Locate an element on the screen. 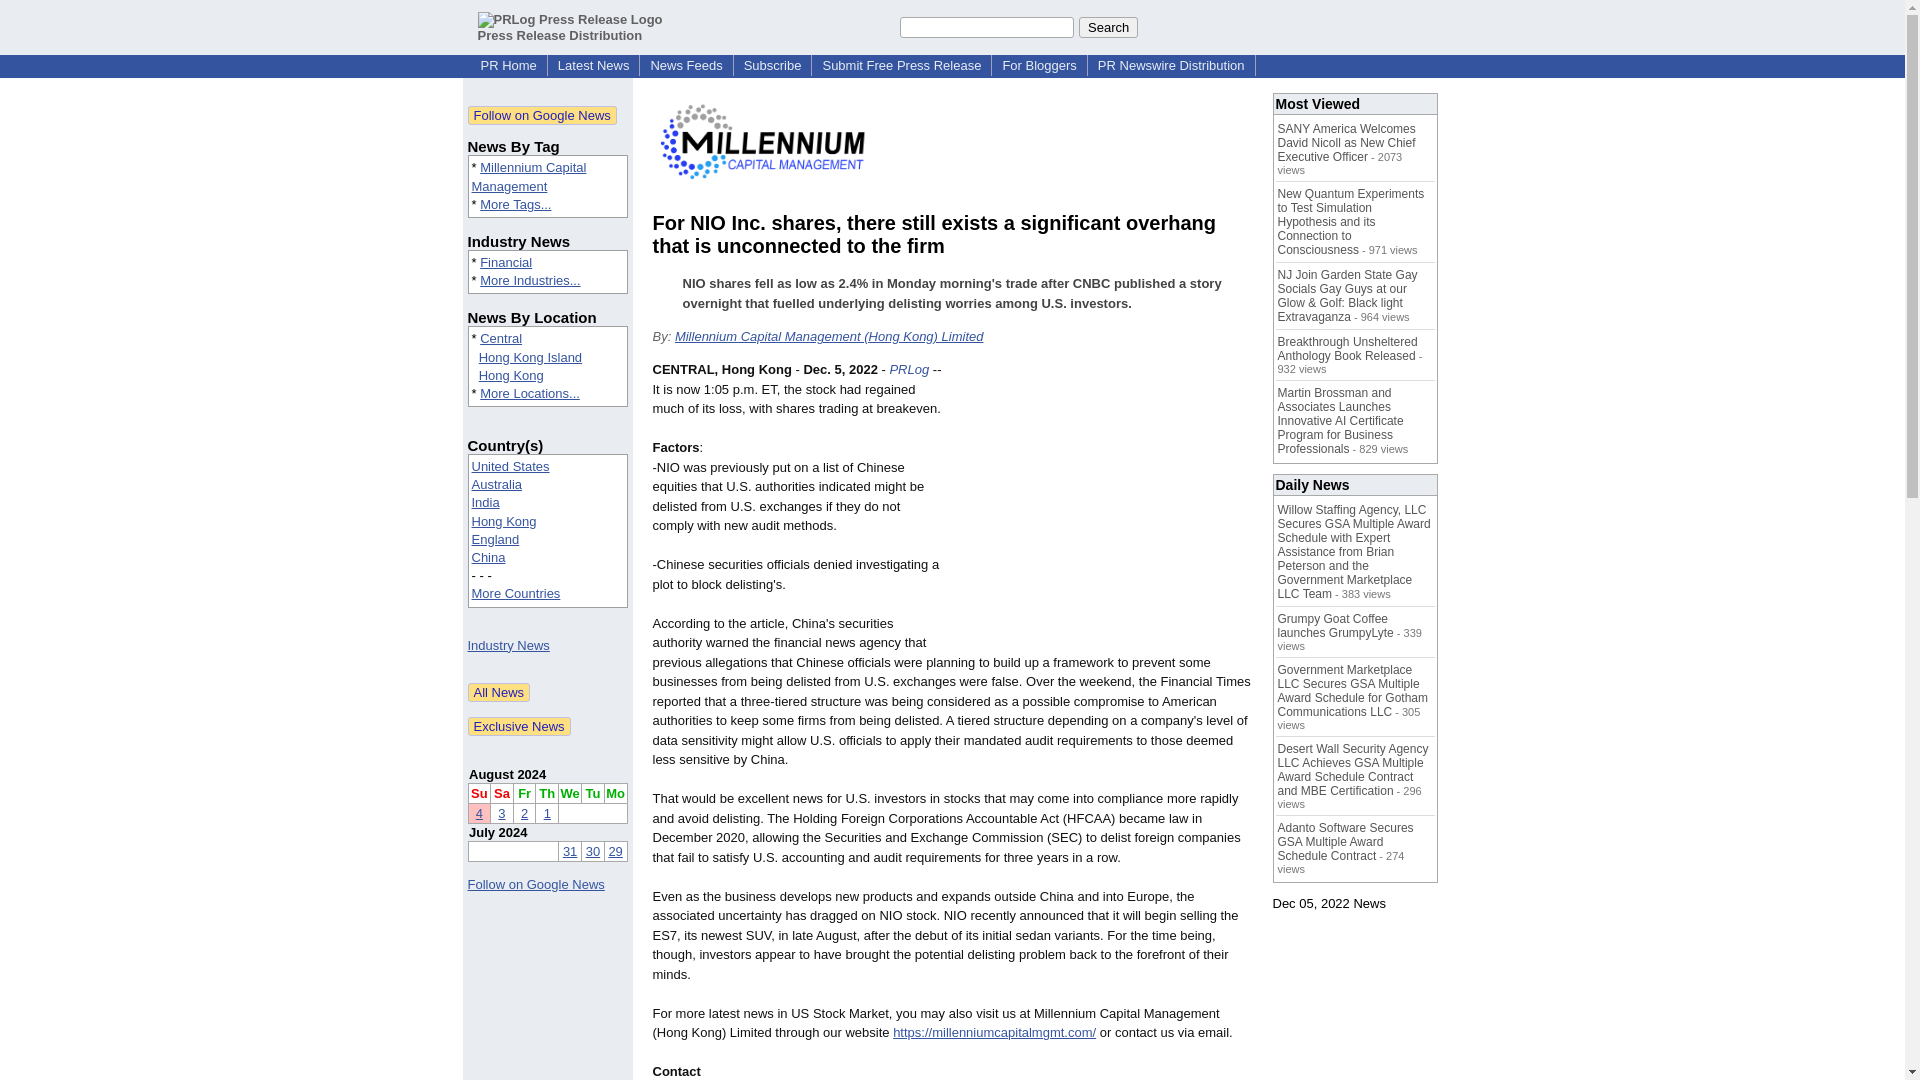 Image resolution: width=1920 pixels, height=1080 pixels. 30 is located at coordinates (592, 850).